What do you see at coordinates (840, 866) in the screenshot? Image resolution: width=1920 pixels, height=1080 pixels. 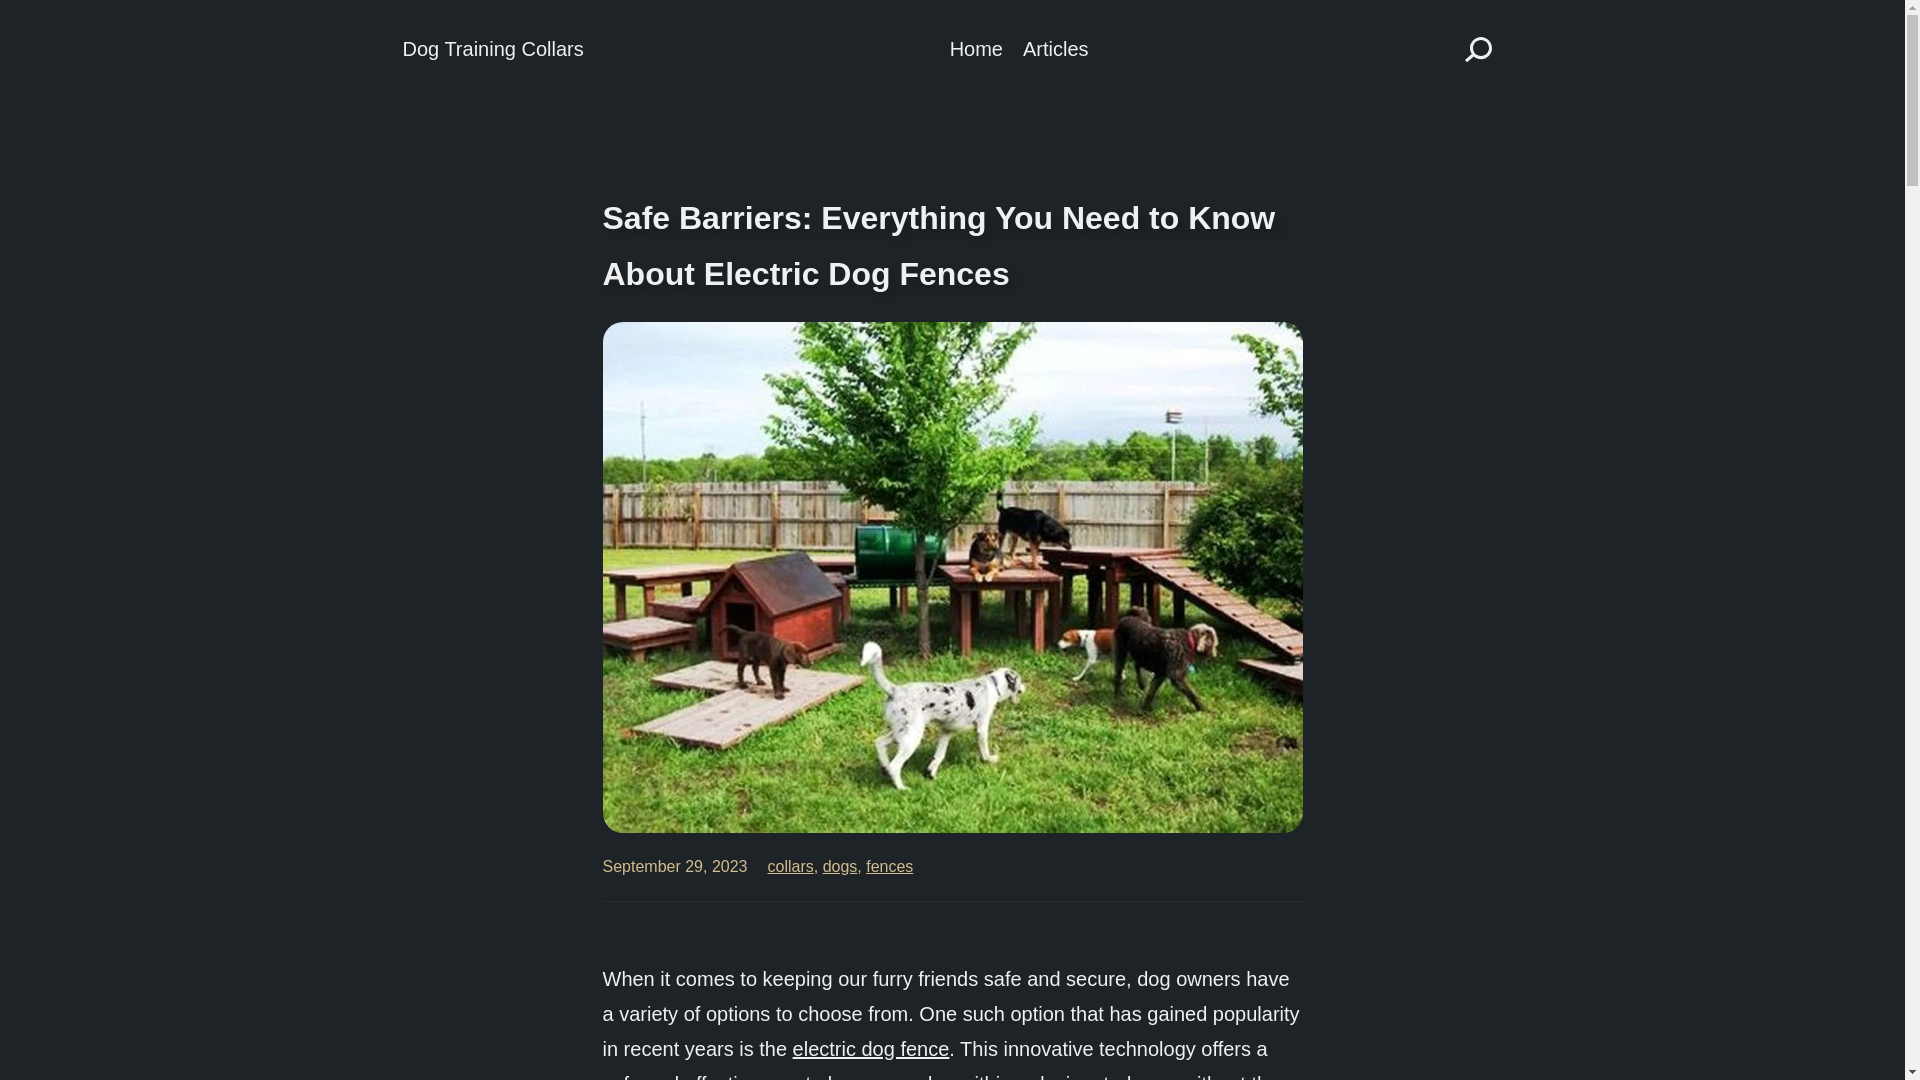 I see `dogs` at bounding box center [840, 866].